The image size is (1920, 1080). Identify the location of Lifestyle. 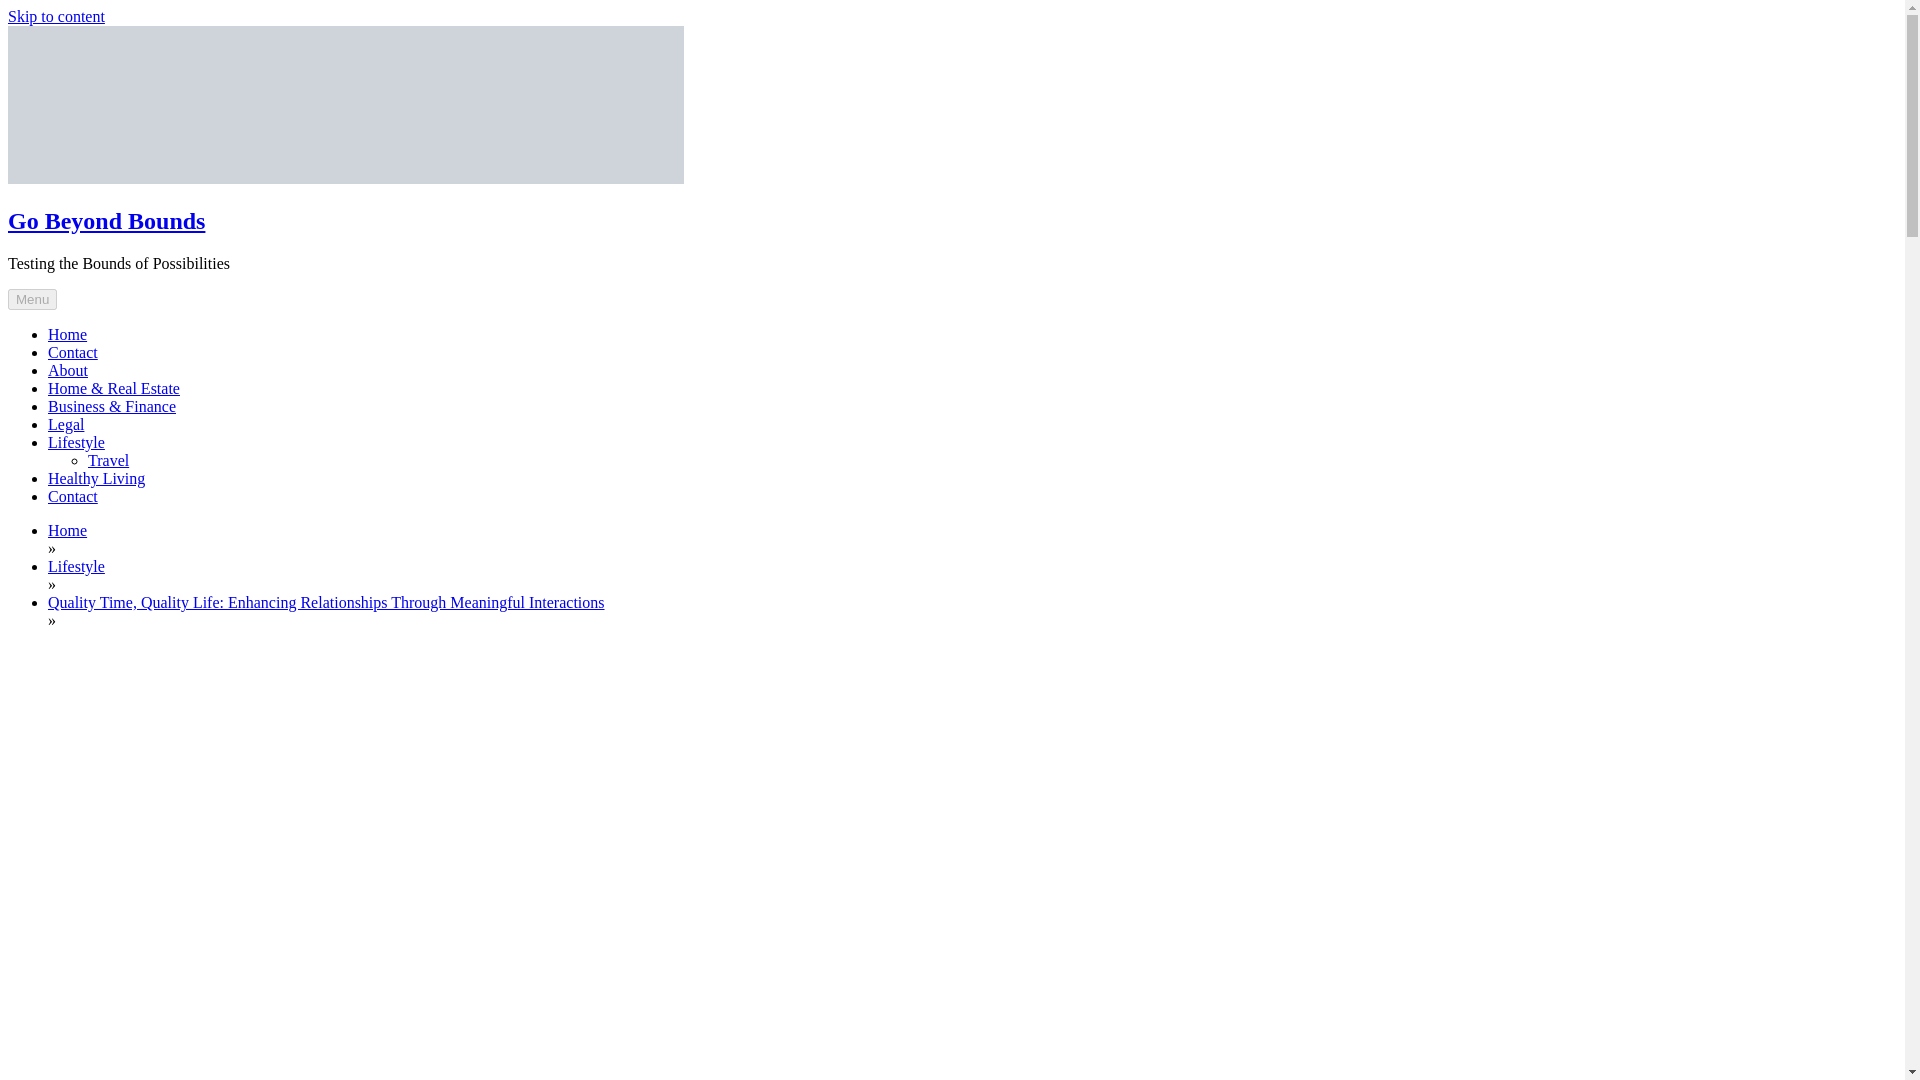
(76, 442).